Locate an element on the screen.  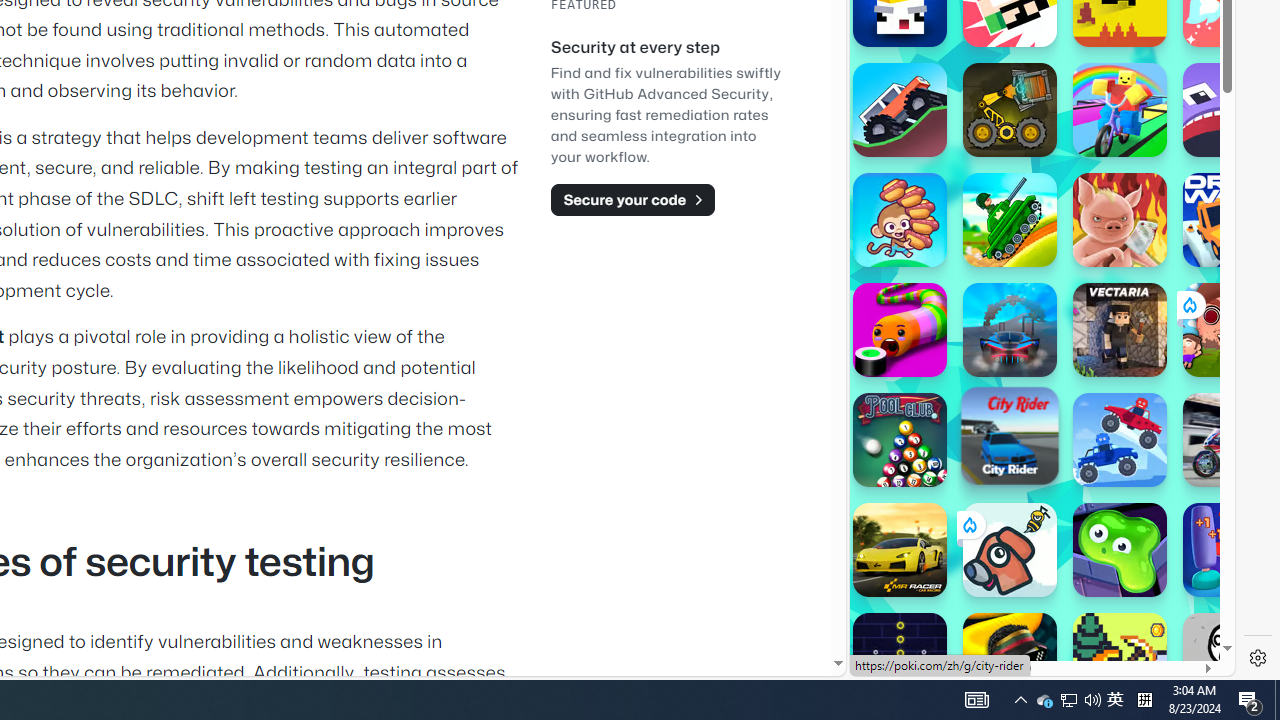
Super Tunnel Rush is located at coordinates (1010, 330).